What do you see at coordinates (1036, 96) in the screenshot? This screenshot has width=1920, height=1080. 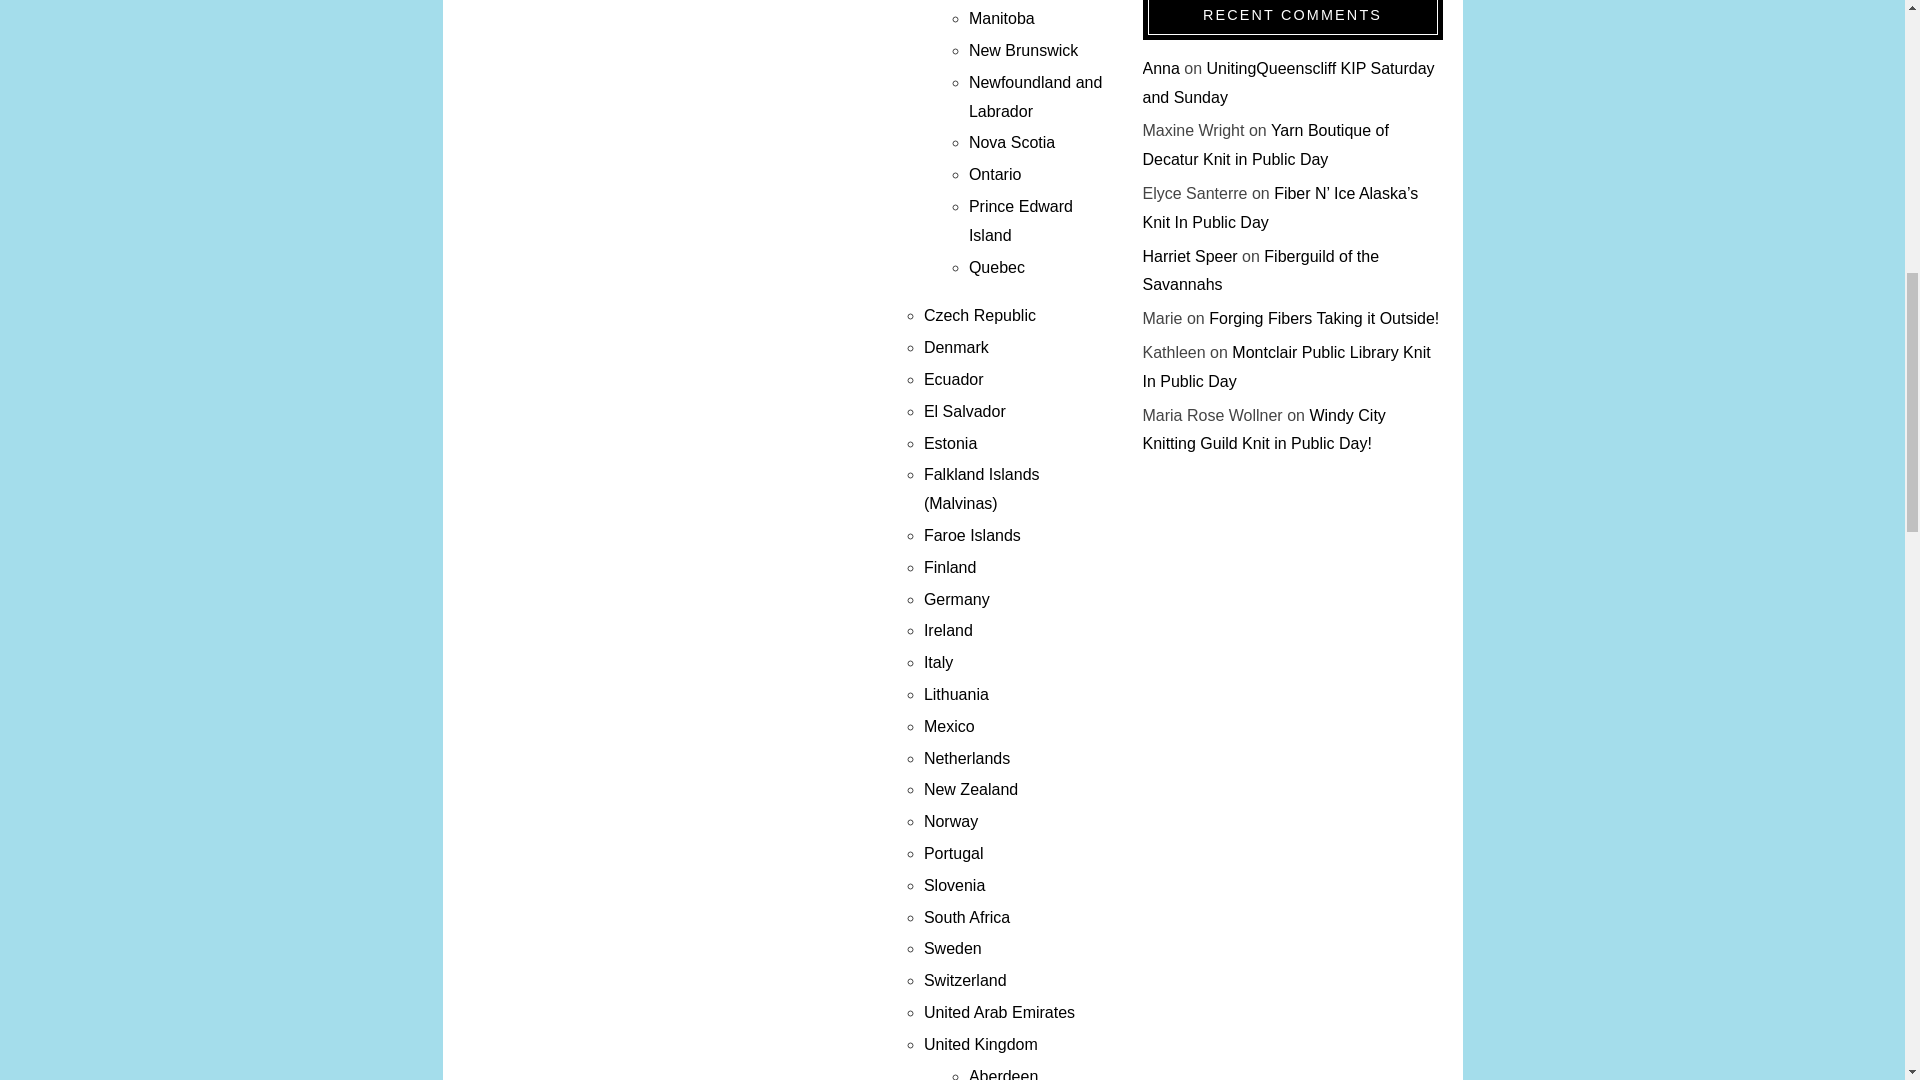 I see `Newfoundland and Labrador` at bounding box center [1036, 96].